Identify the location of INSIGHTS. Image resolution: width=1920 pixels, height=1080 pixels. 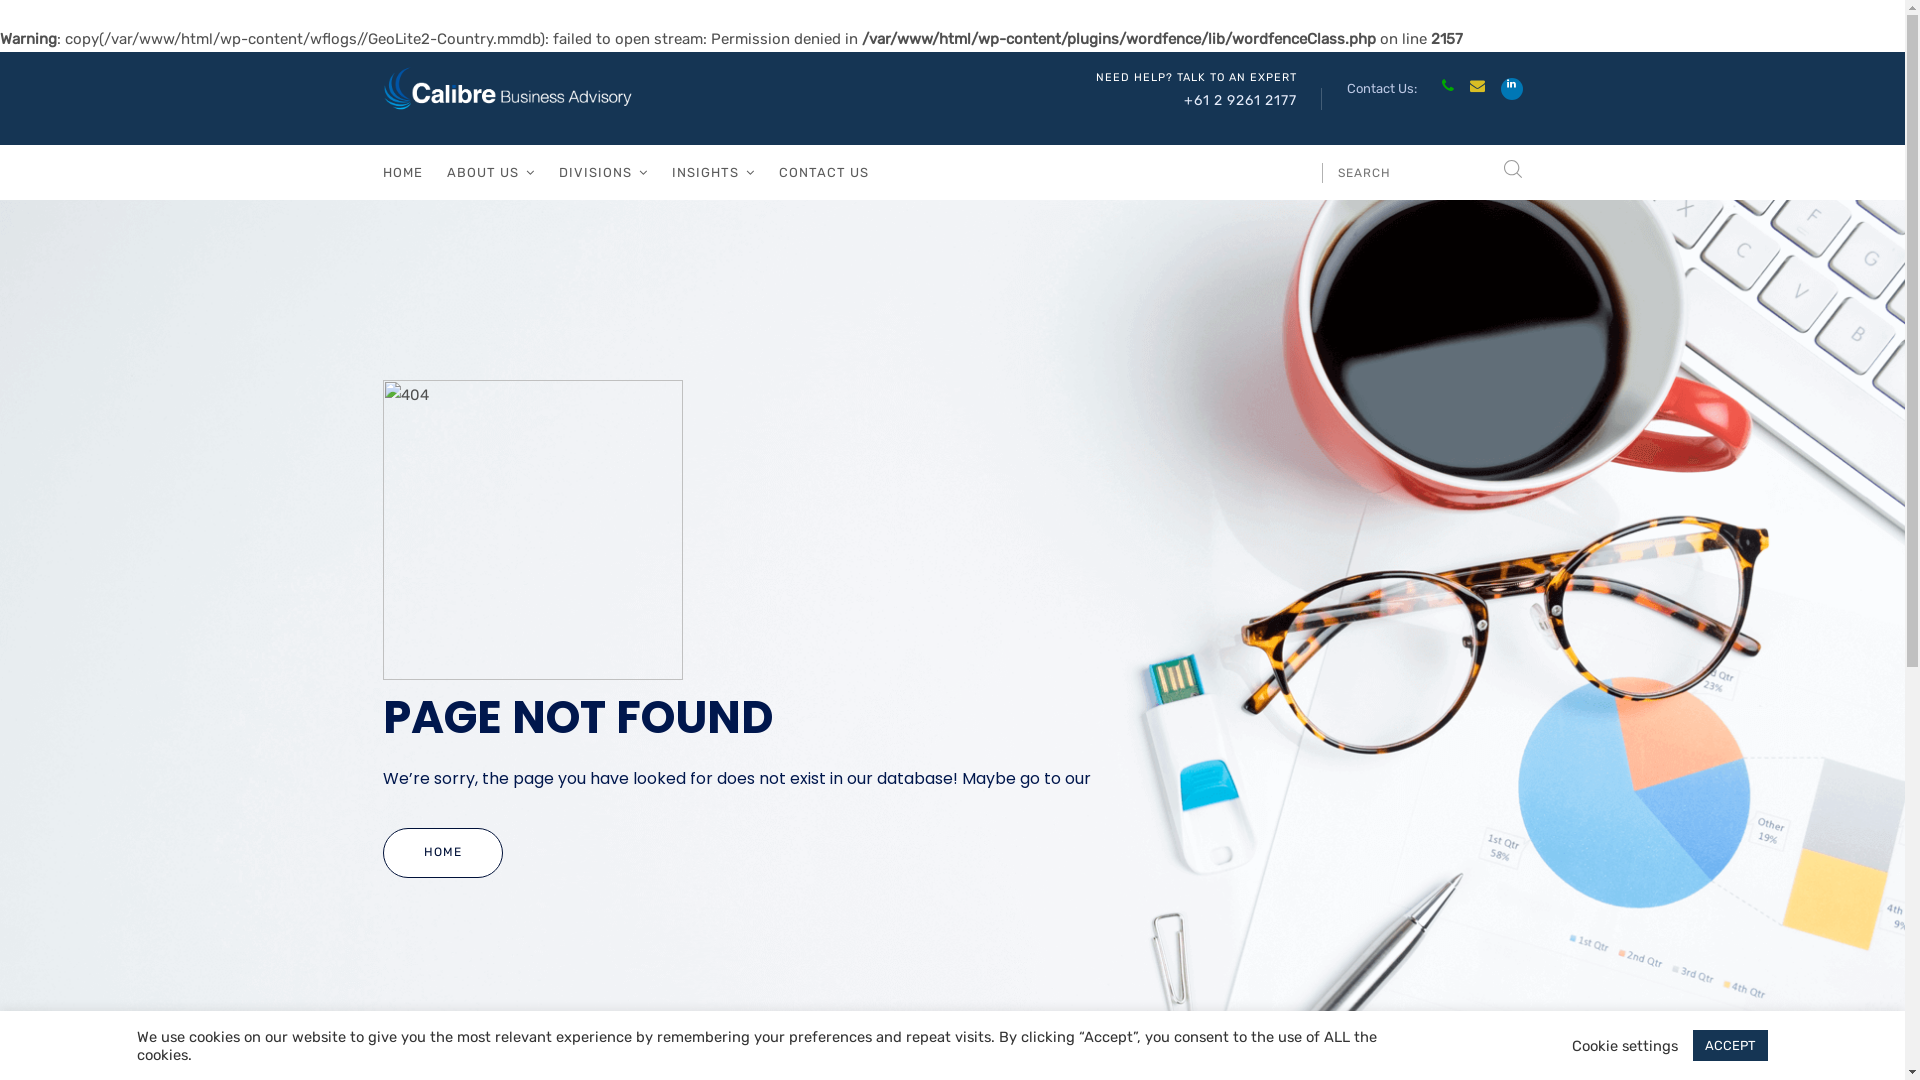
(714, 172).